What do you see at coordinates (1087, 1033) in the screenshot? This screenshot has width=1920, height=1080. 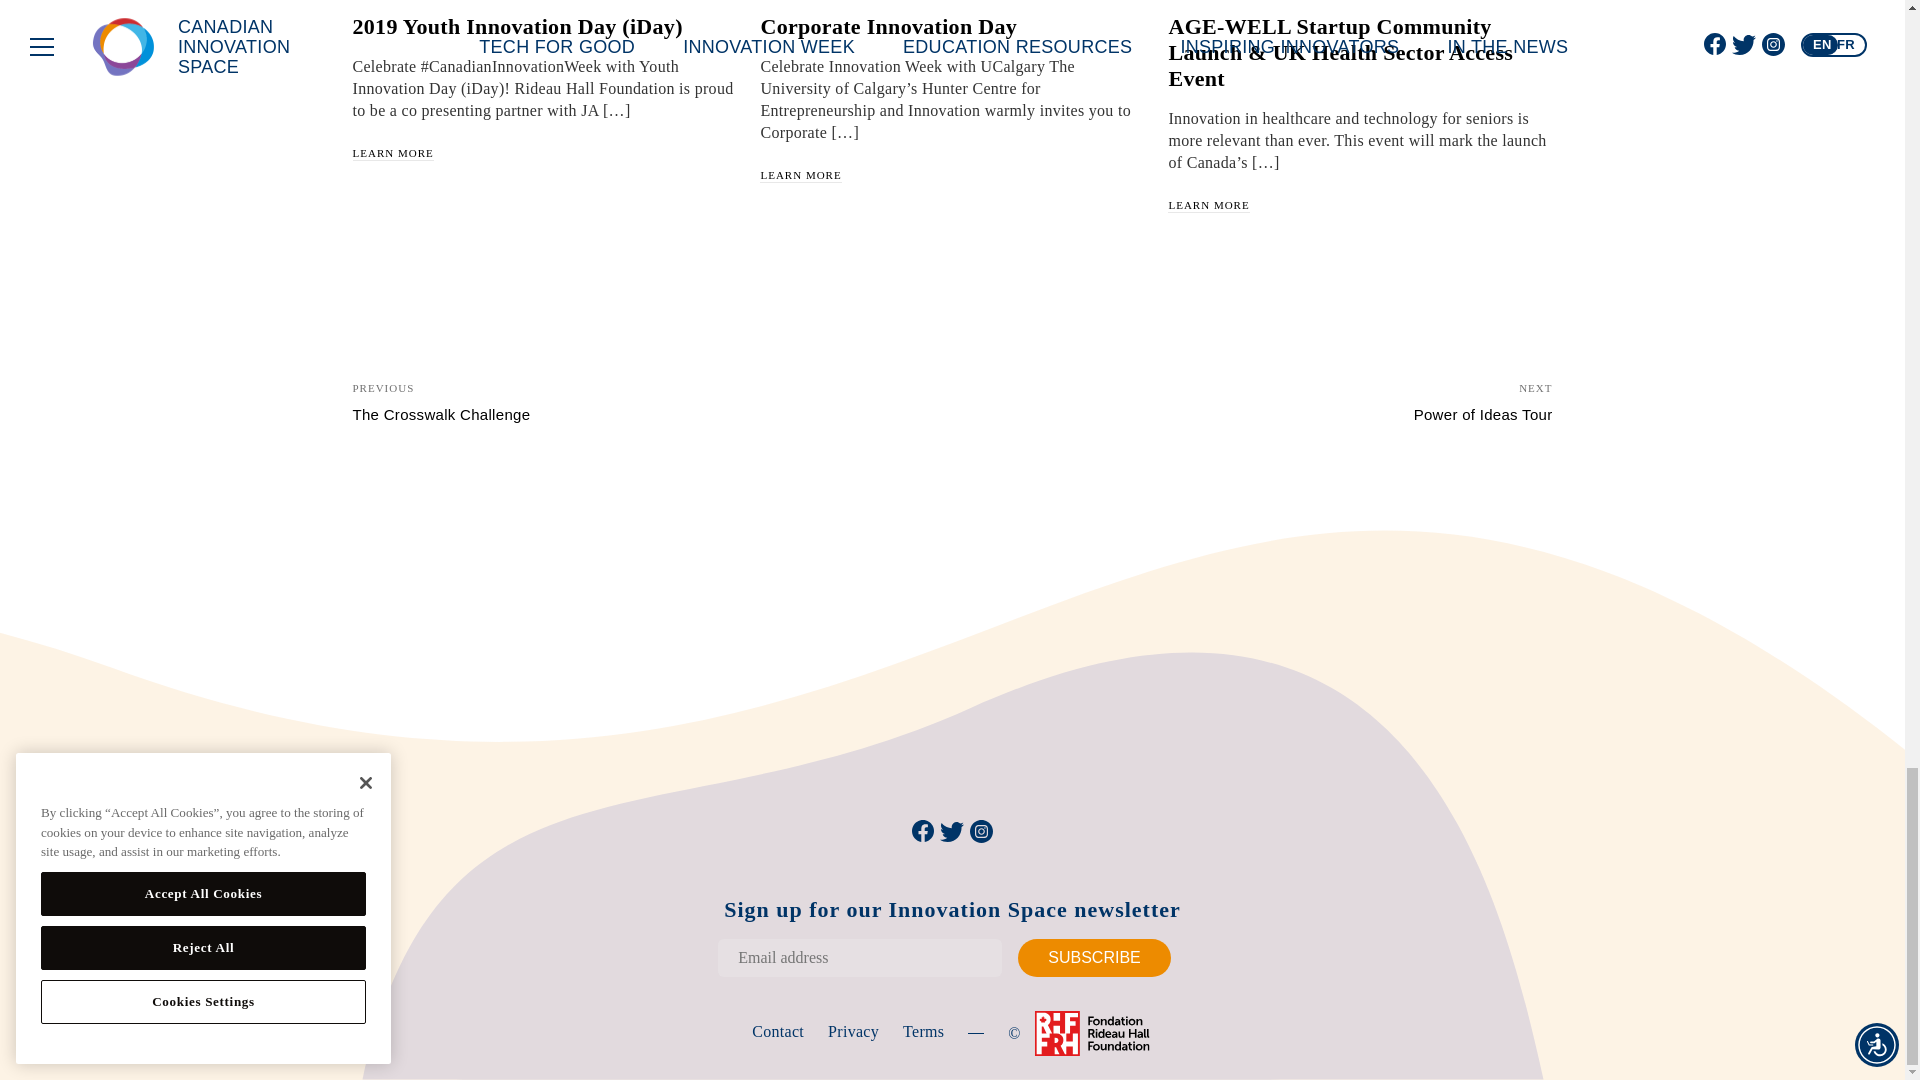 I see `RHF Website` at bounding box center [1087, 1033].